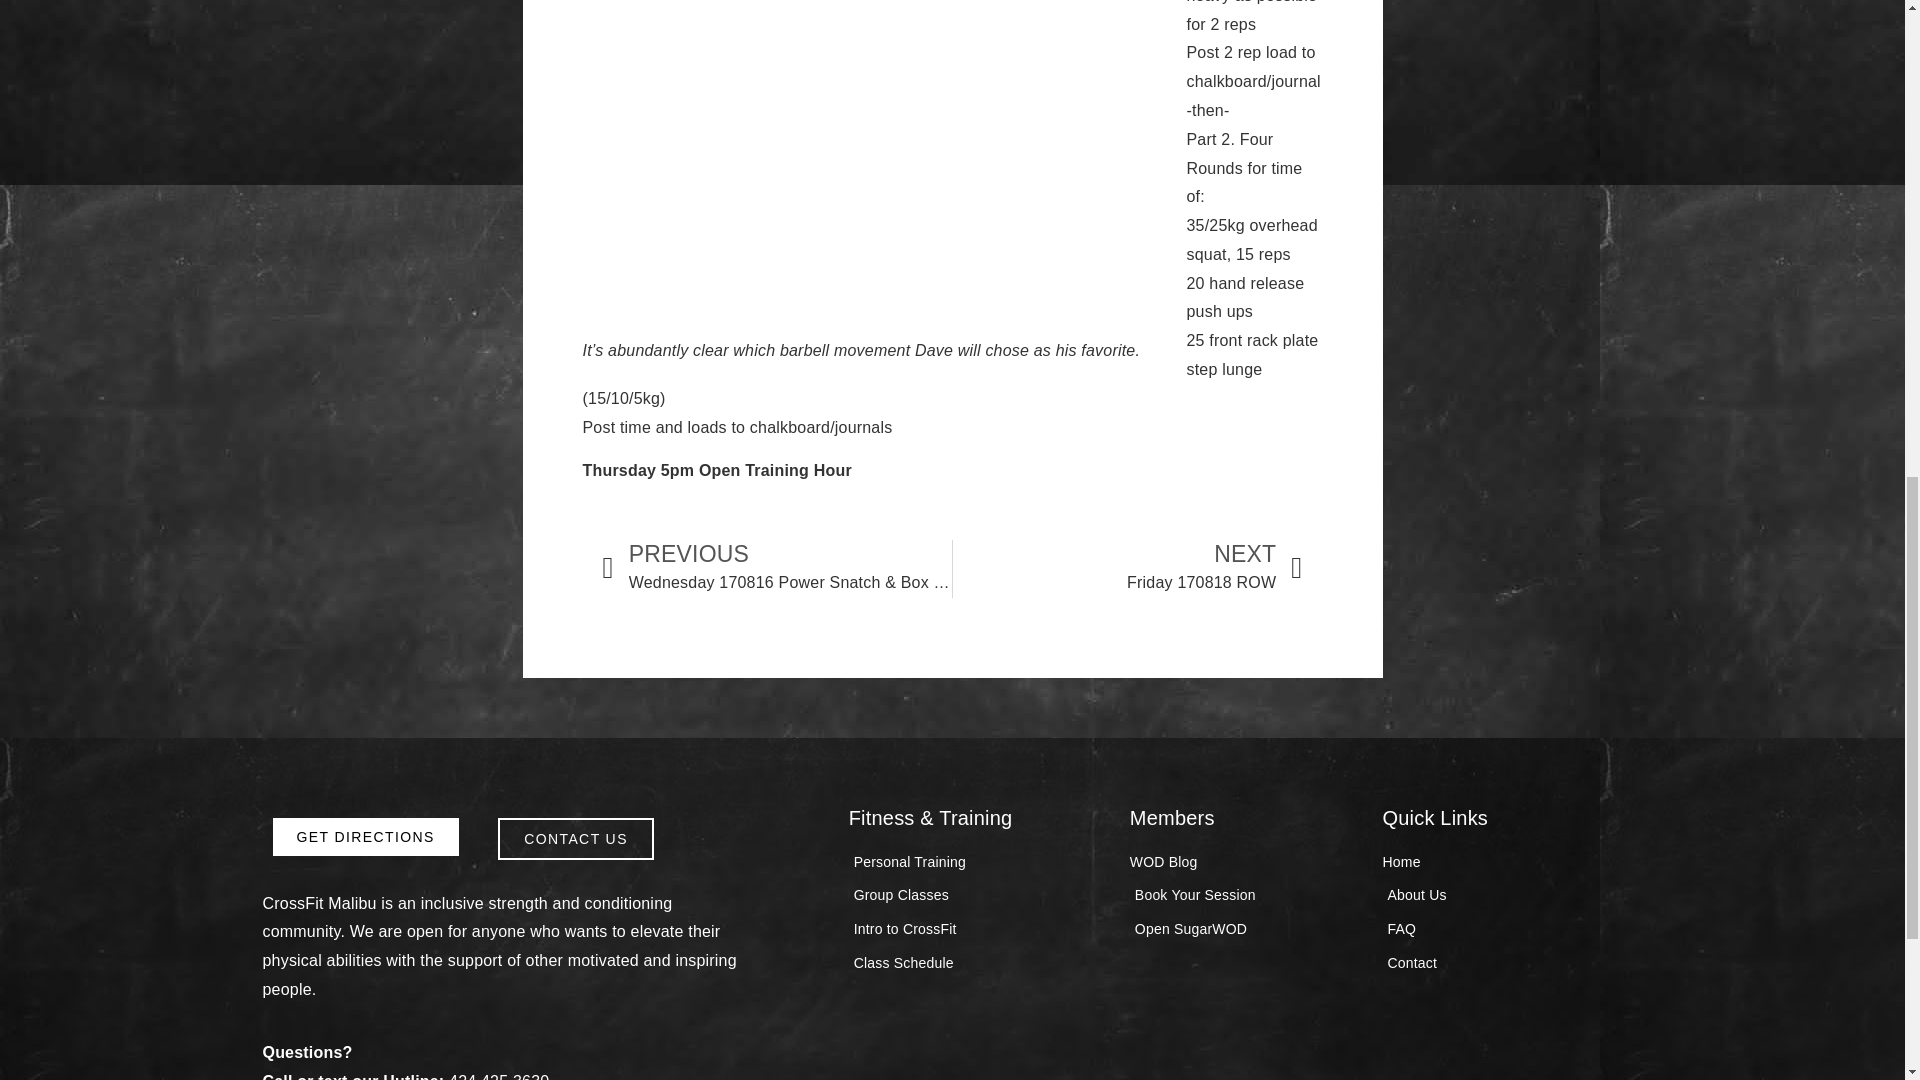 This screenshot has height=1080, width=1920. What do you see at coordinates (1512, 896) in the screenshot?
I see `About Us` at bounding box center [1512, 896].